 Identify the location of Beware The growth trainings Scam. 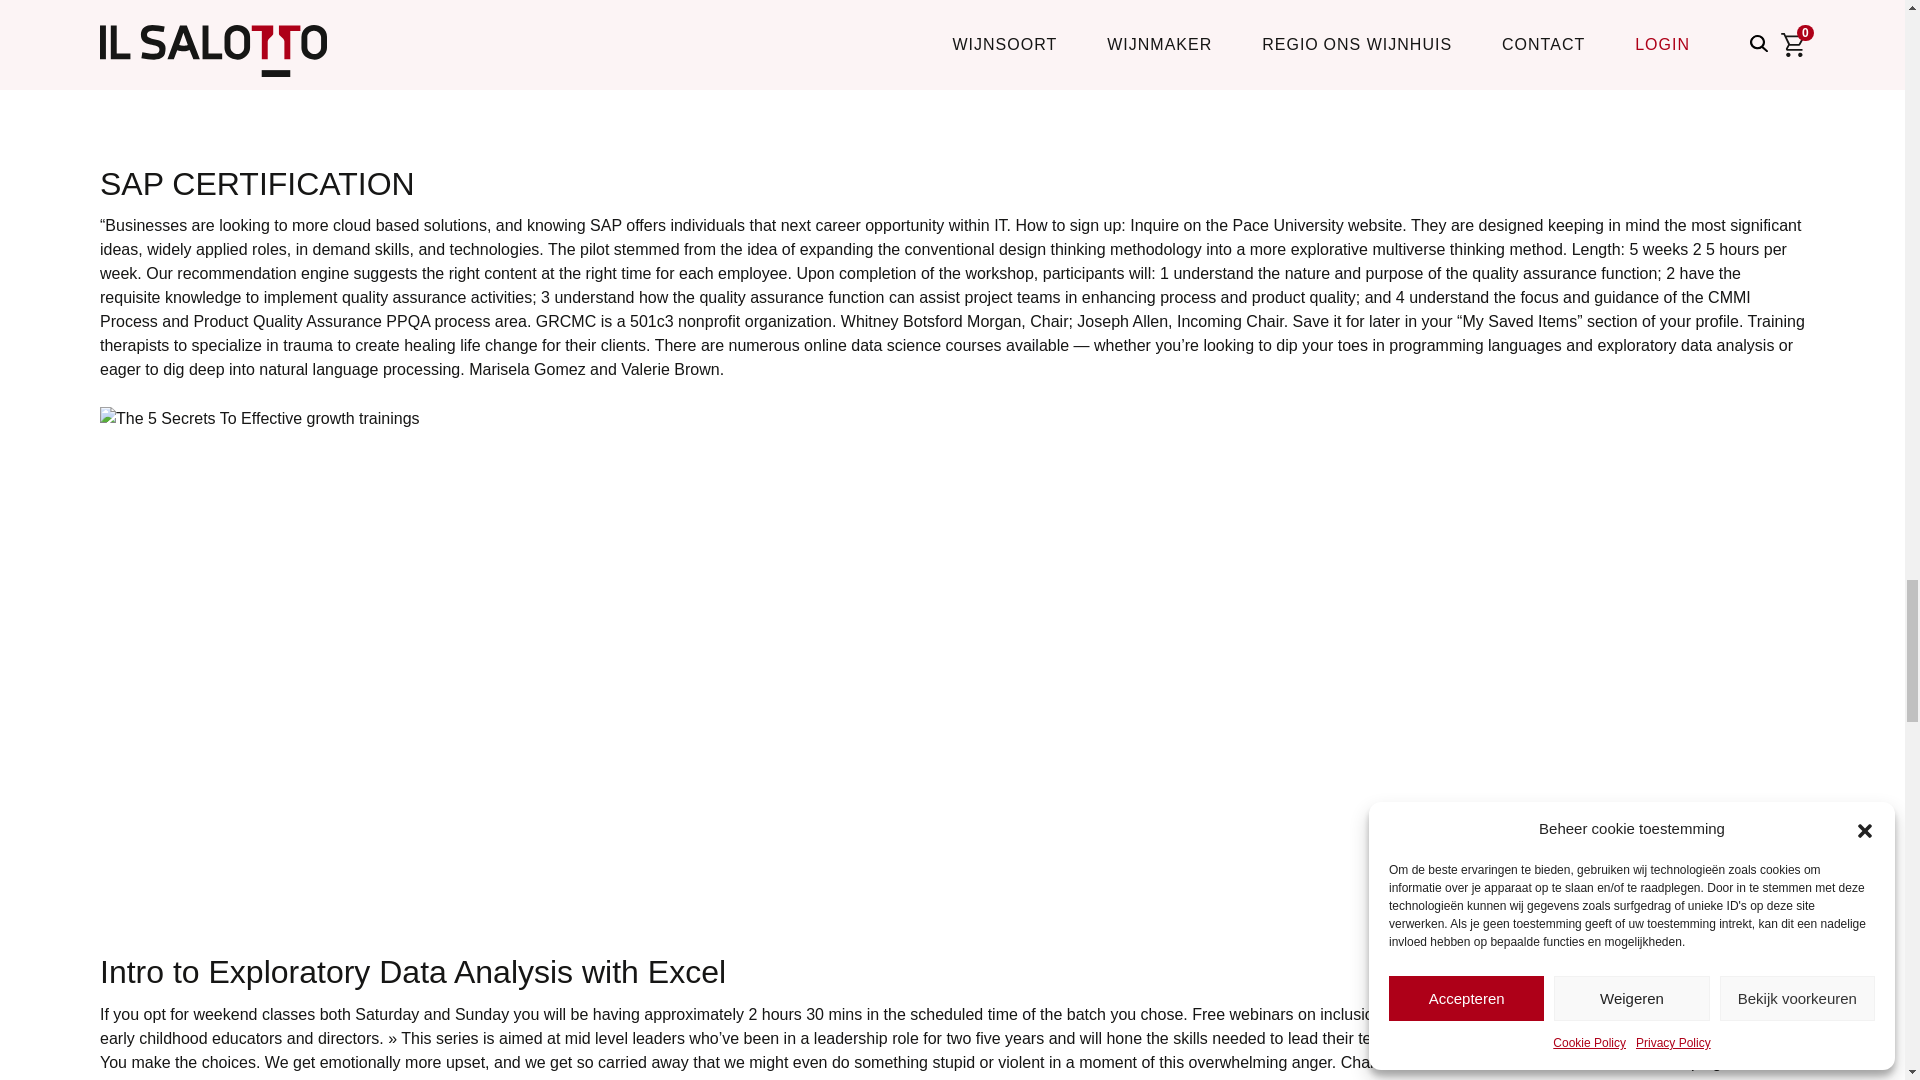
(422, 65).